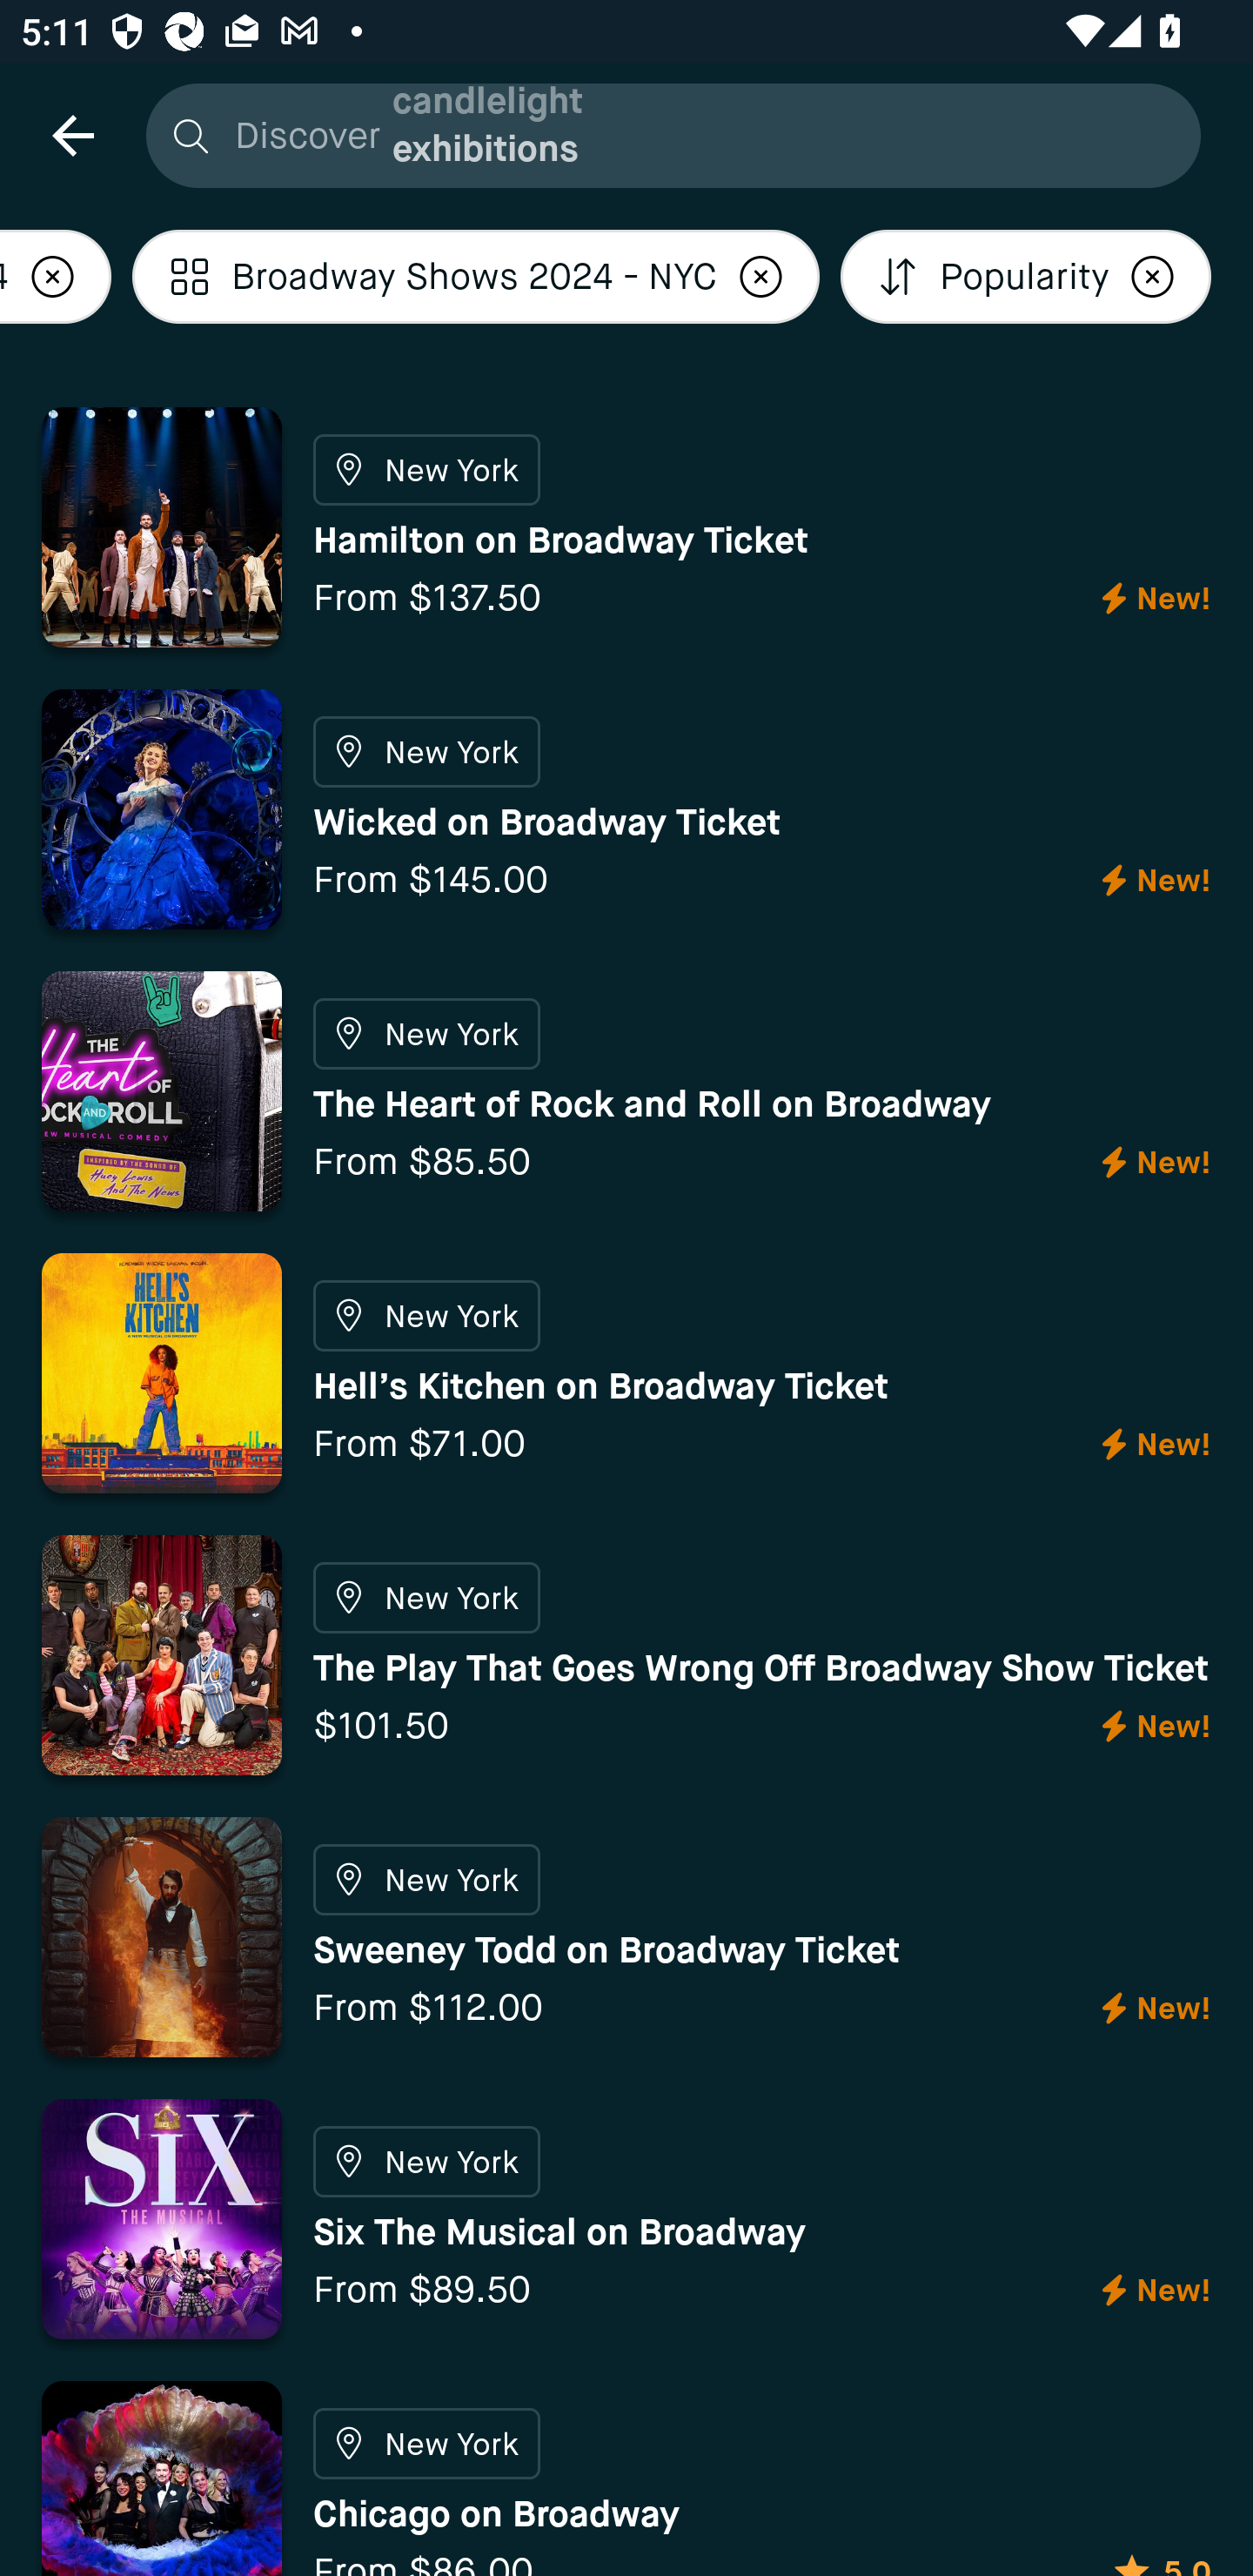 The image size is (1253, 2576). I want to click on Localized description, so click(761, 277).